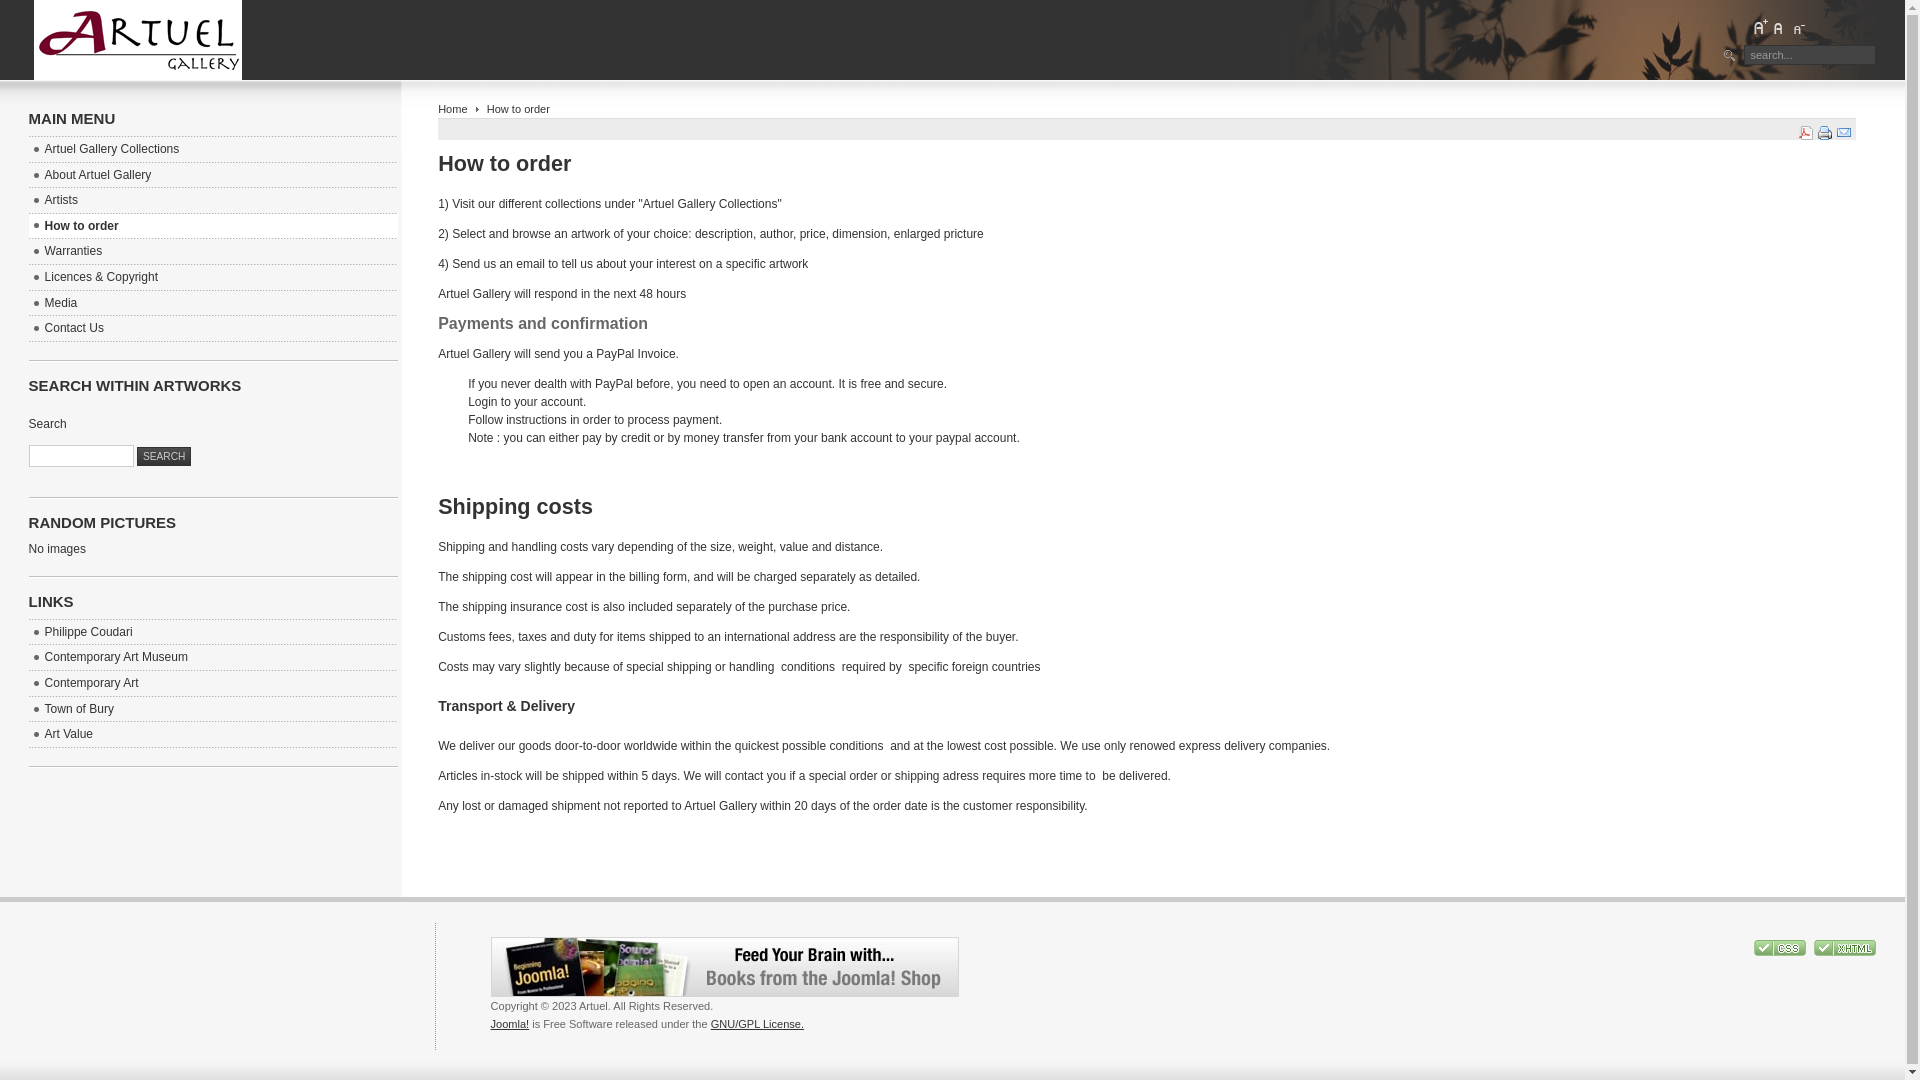 This screenshot has width=1920, height=1080. What do you see at coordinates (138, 40) in the screenshot?
I see `Artuel` at bounding box center [138, 40].